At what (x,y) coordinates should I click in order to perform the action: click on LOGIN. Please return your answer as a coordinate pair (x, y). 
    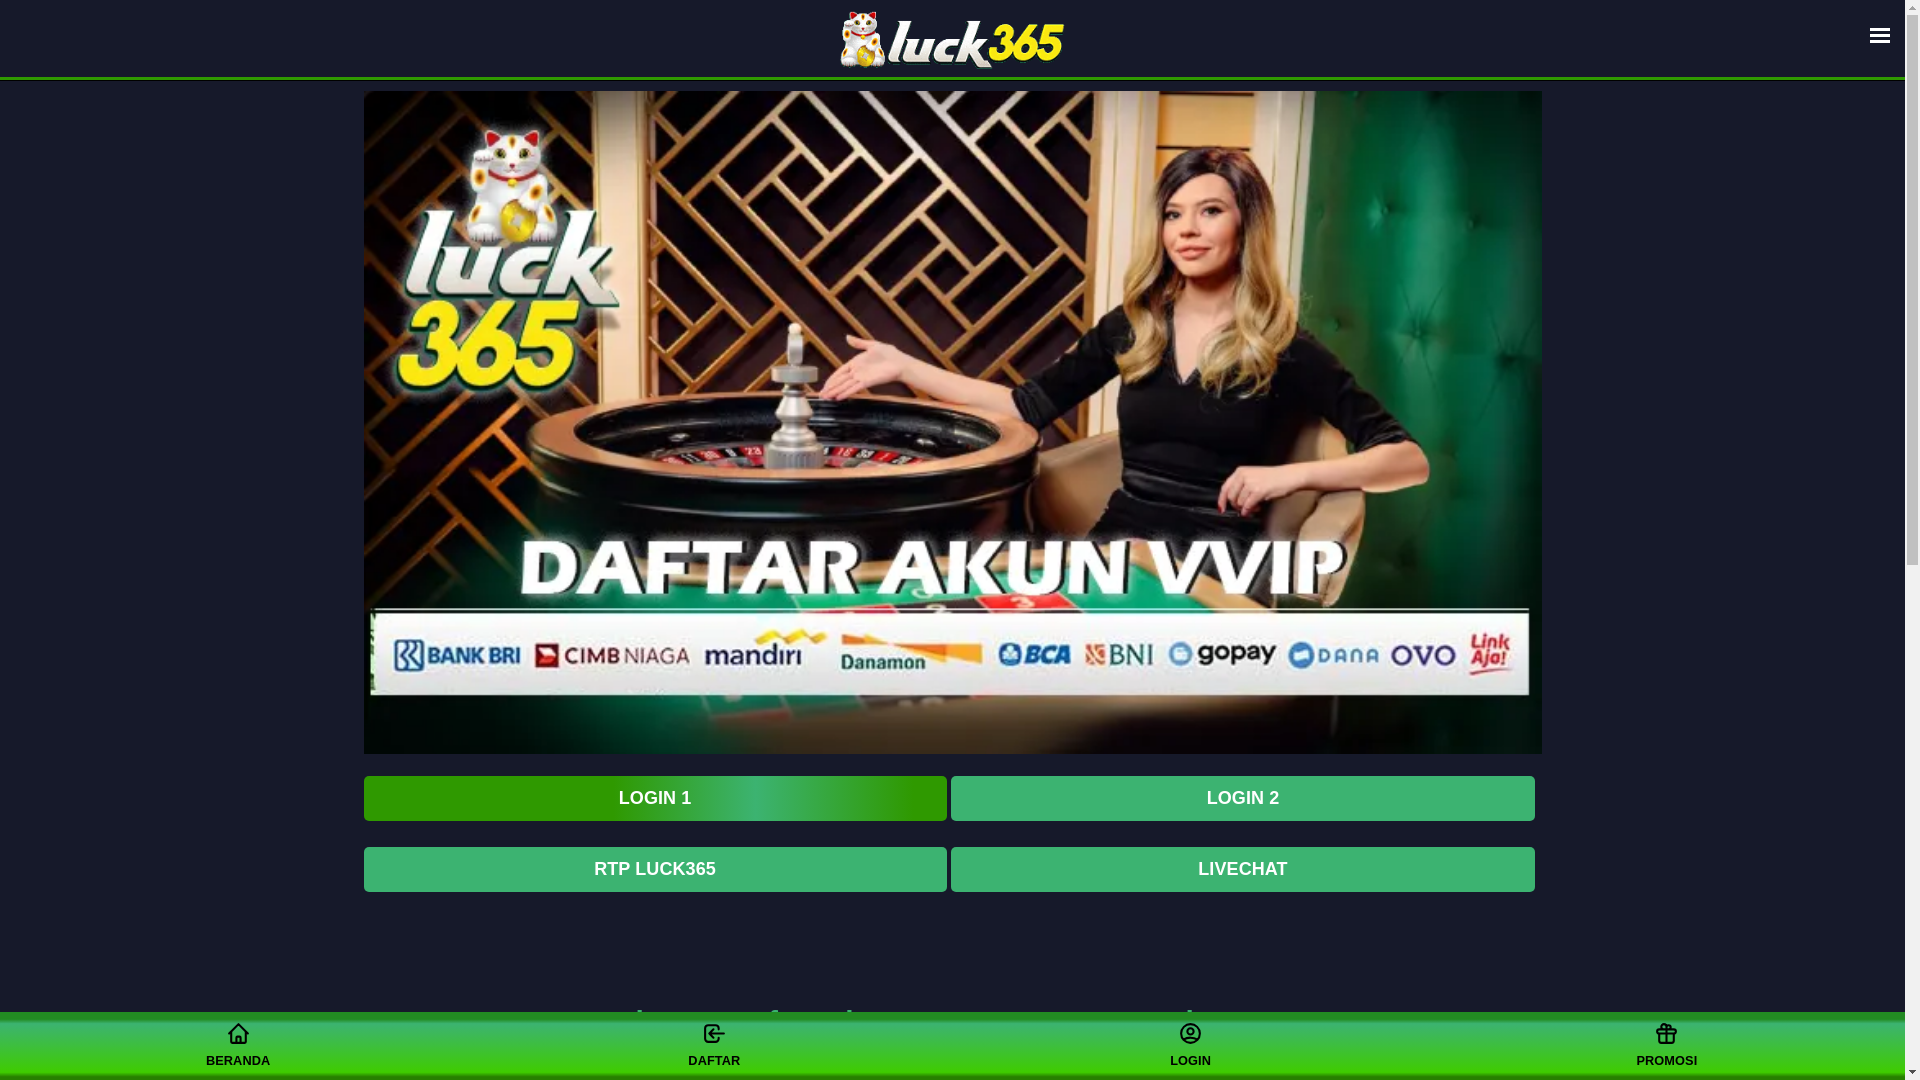
    Looking at the image, I should click on (1190, 1045).